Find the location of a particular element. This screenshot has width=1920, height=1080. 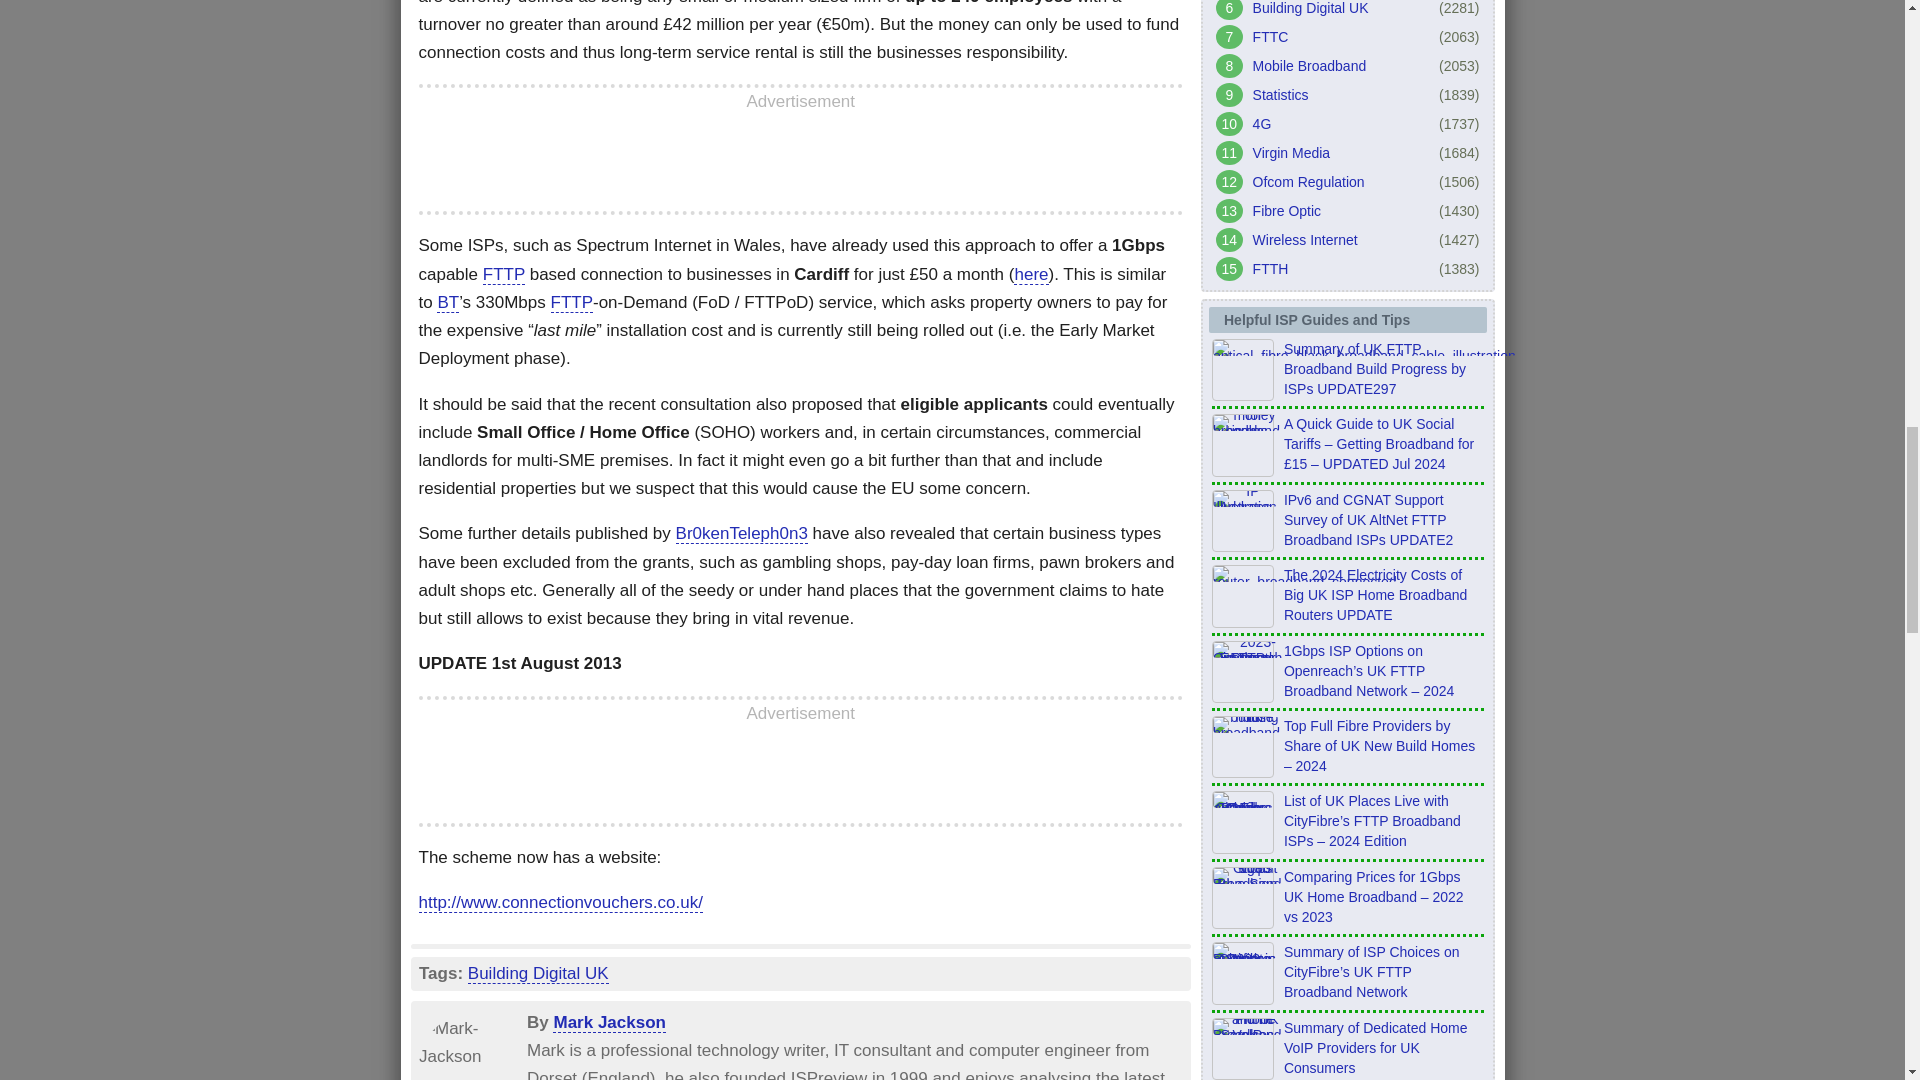

BT is located at coordinates (448, 302).